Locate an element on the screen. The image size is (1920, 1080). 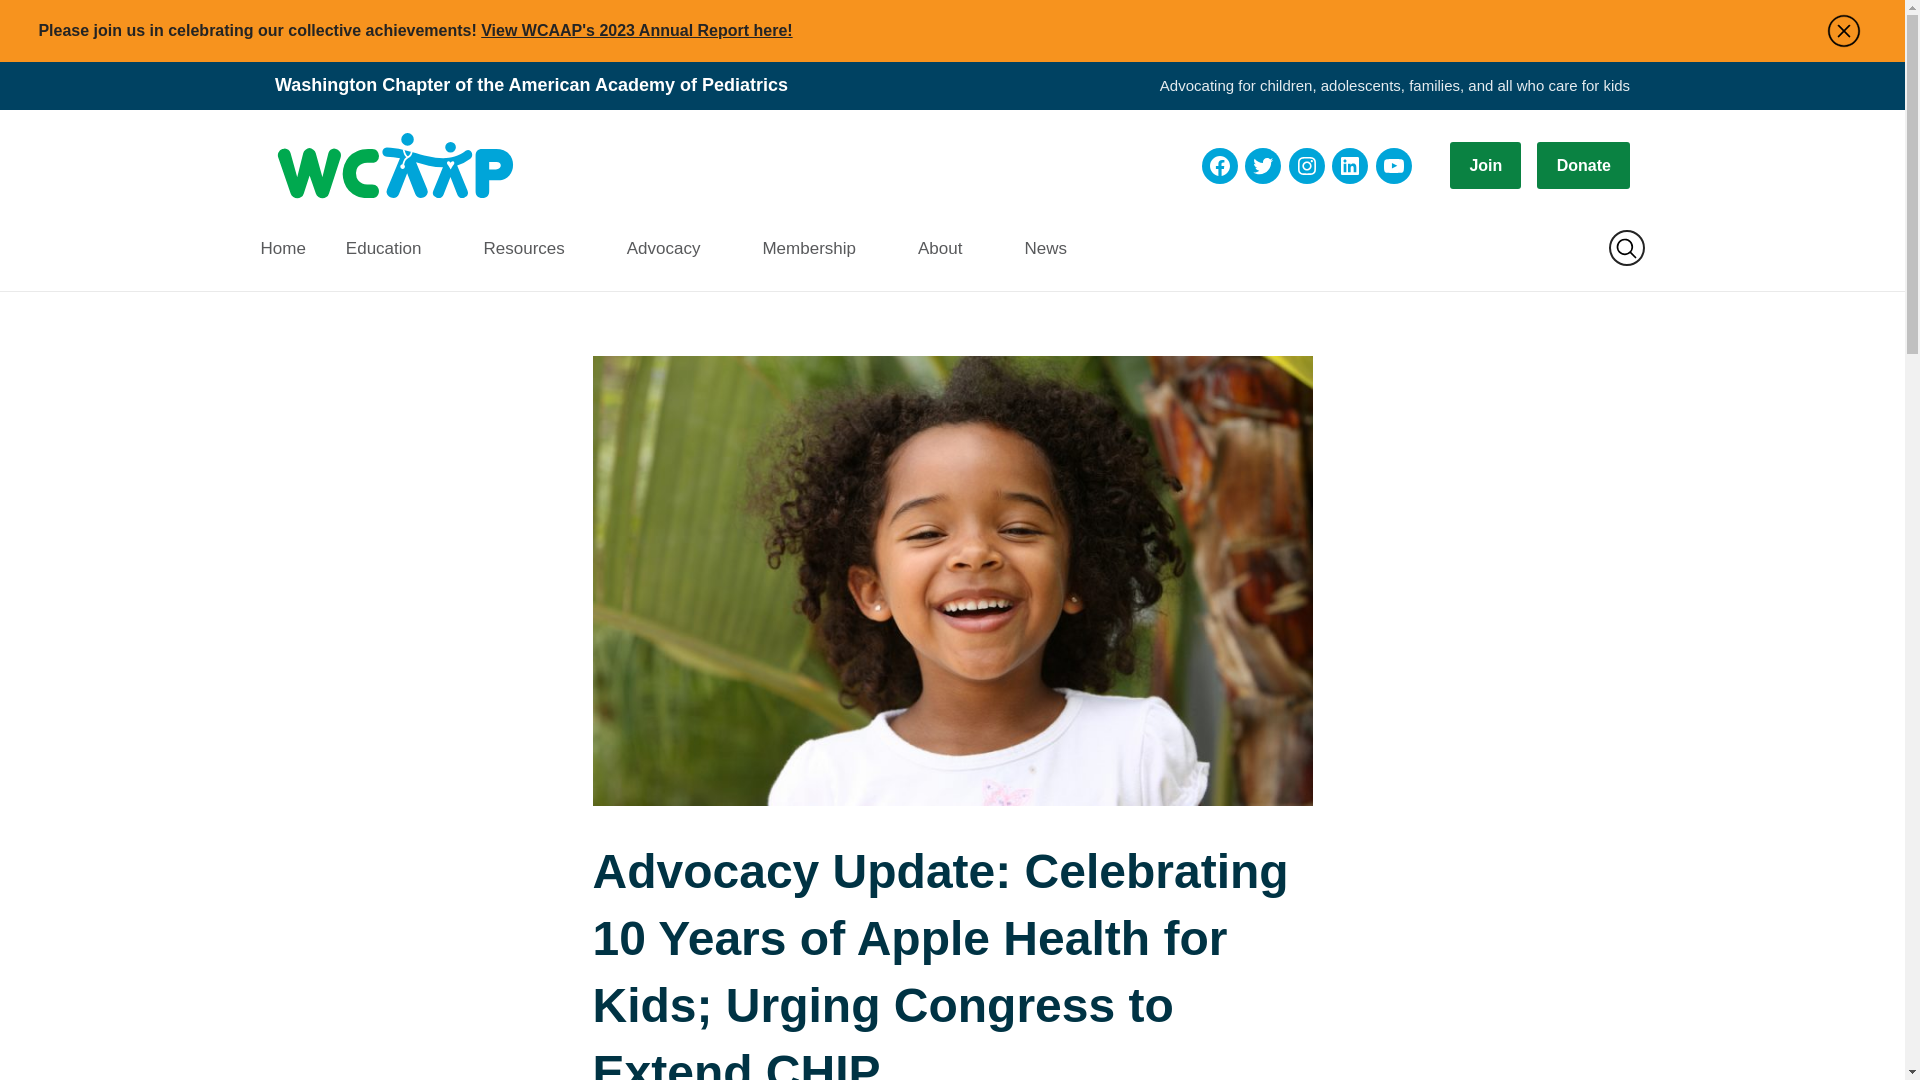
Home is located at coordinates (292, 248).